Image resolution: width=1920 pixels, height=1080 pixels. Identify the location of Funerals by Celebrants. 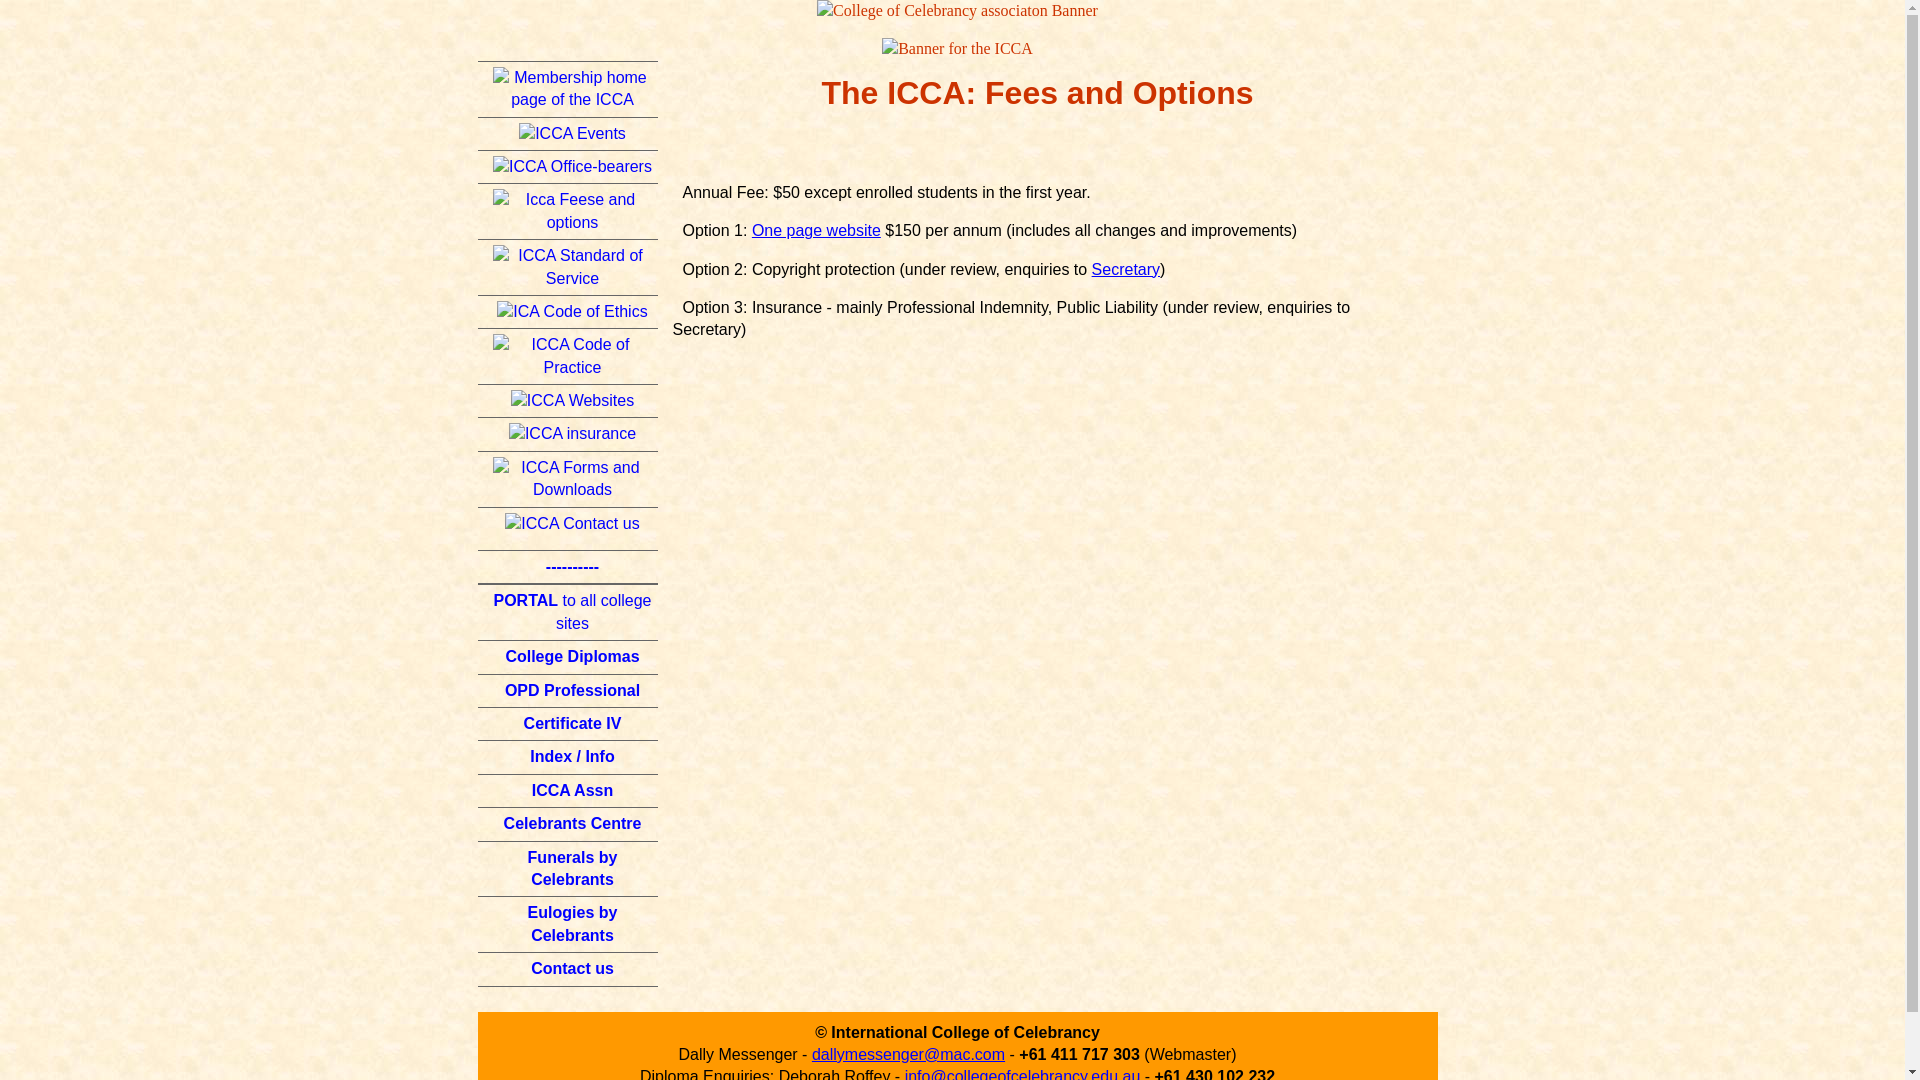
(568, 870).